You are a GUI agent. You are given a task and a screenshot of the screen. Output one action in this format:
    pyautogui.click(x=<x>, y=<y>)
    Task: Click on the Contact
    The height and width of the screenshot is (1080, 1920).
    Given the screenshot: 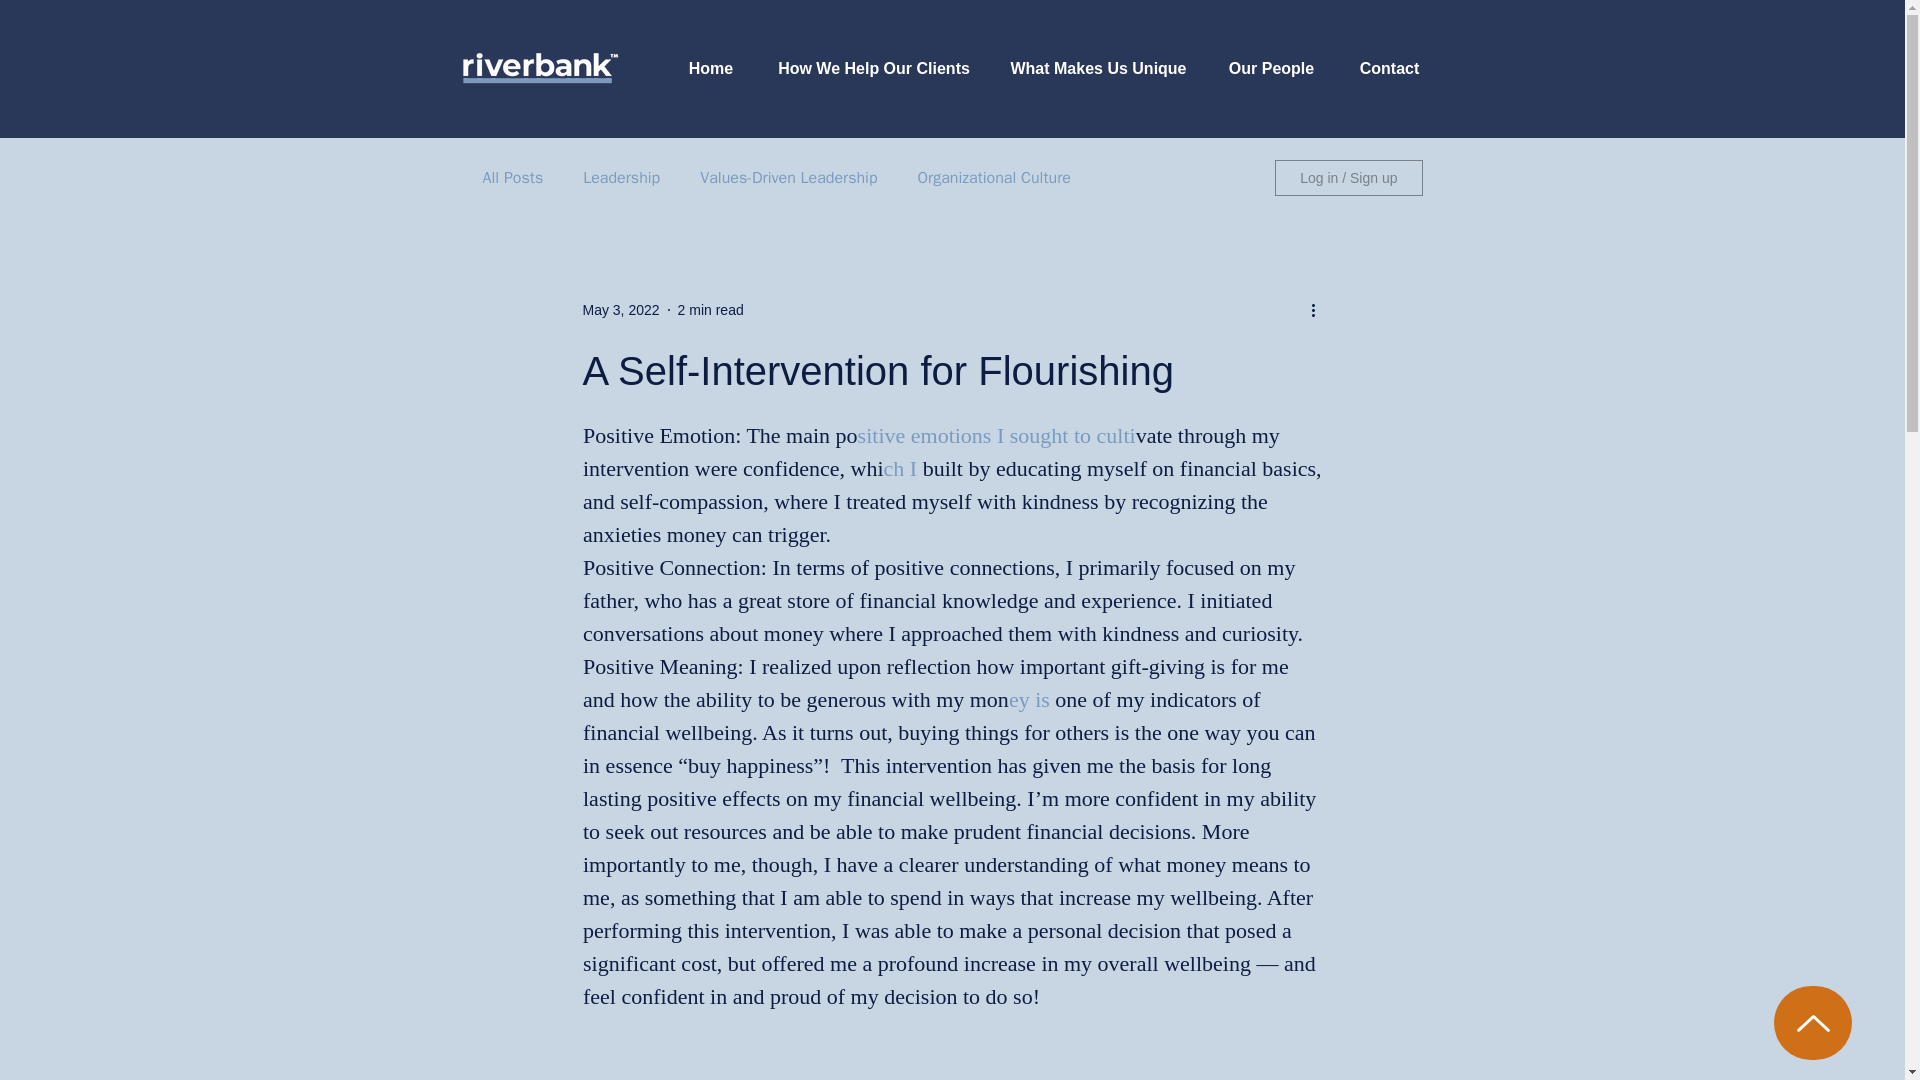 What is the action you would take?
    pyautogui.click(x=1388, y=68)
    